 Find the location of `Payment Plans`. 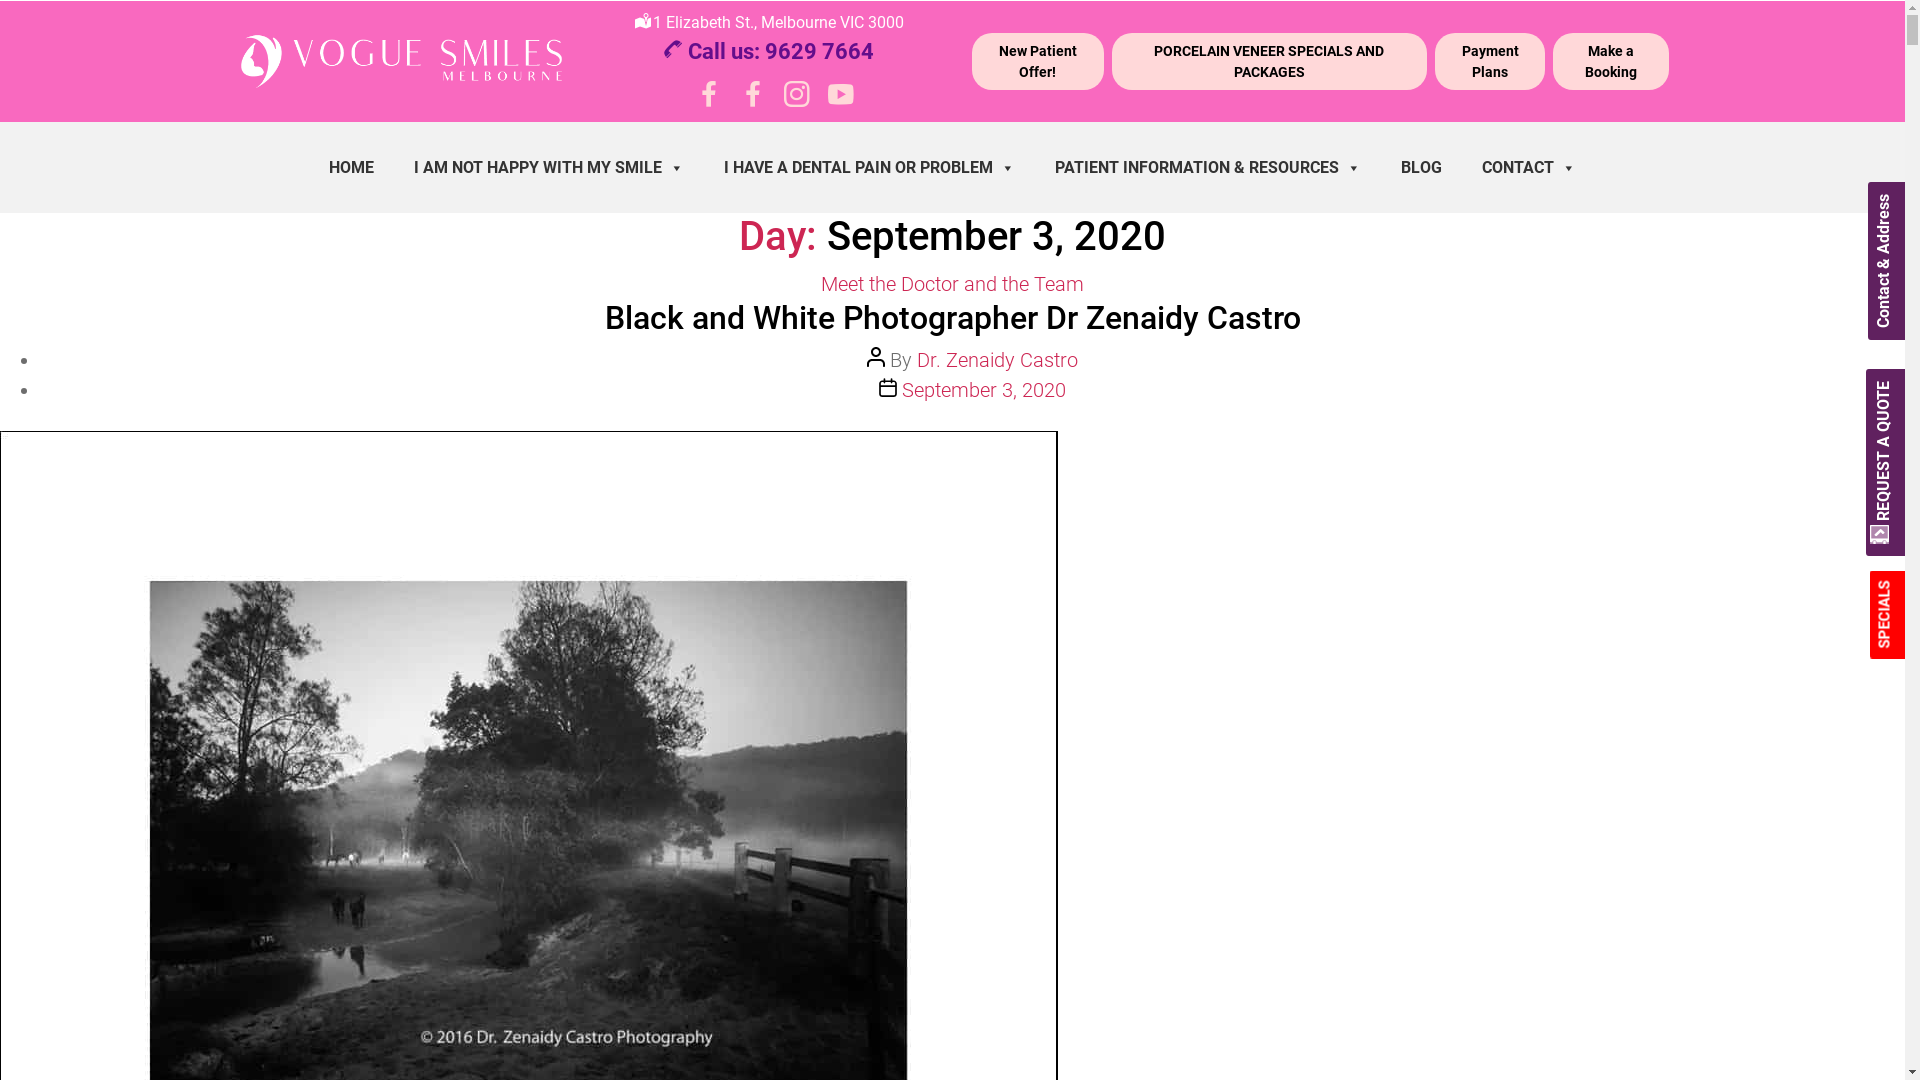

Payment Plans is located at coordinates (1490, 62).